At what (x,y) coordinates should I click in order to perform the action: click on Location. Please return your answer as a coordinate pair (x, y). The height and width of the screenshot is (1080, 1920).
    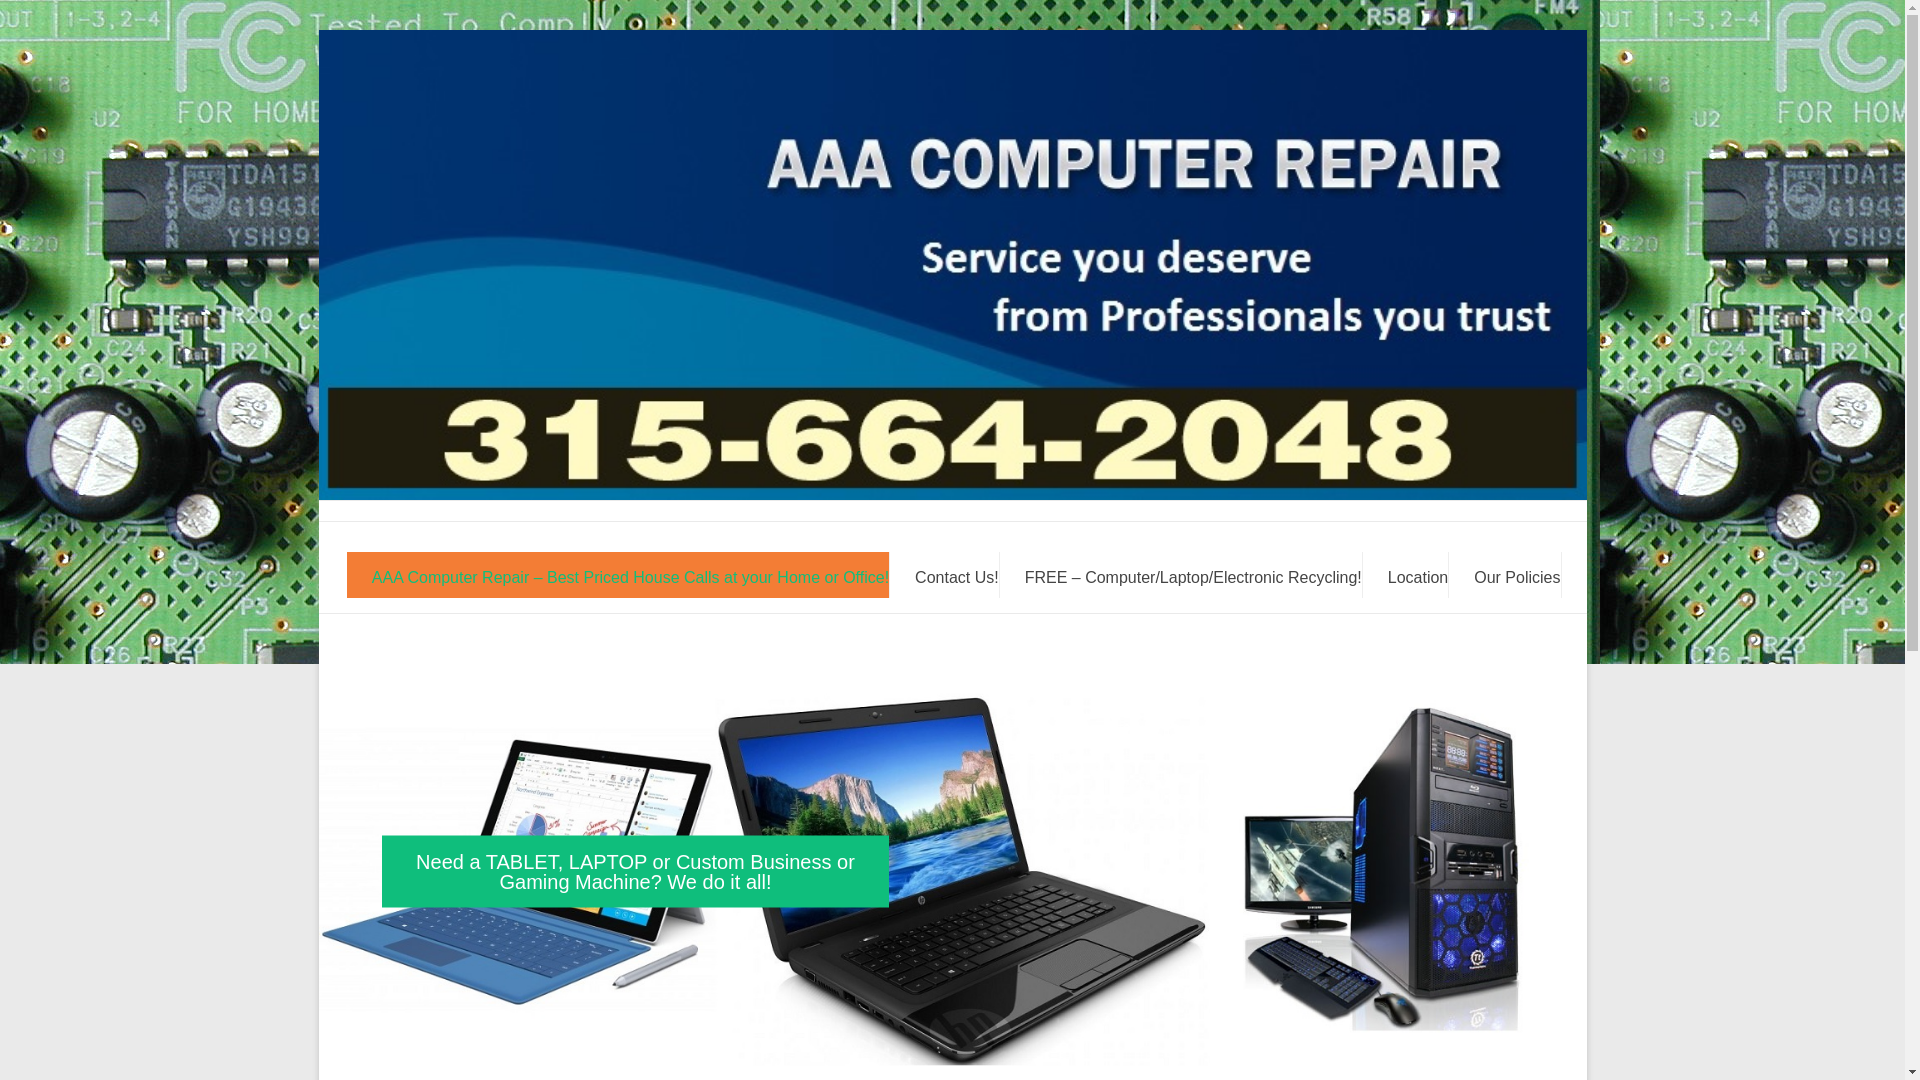
    Looking at the image, I should click on (1418, 574).